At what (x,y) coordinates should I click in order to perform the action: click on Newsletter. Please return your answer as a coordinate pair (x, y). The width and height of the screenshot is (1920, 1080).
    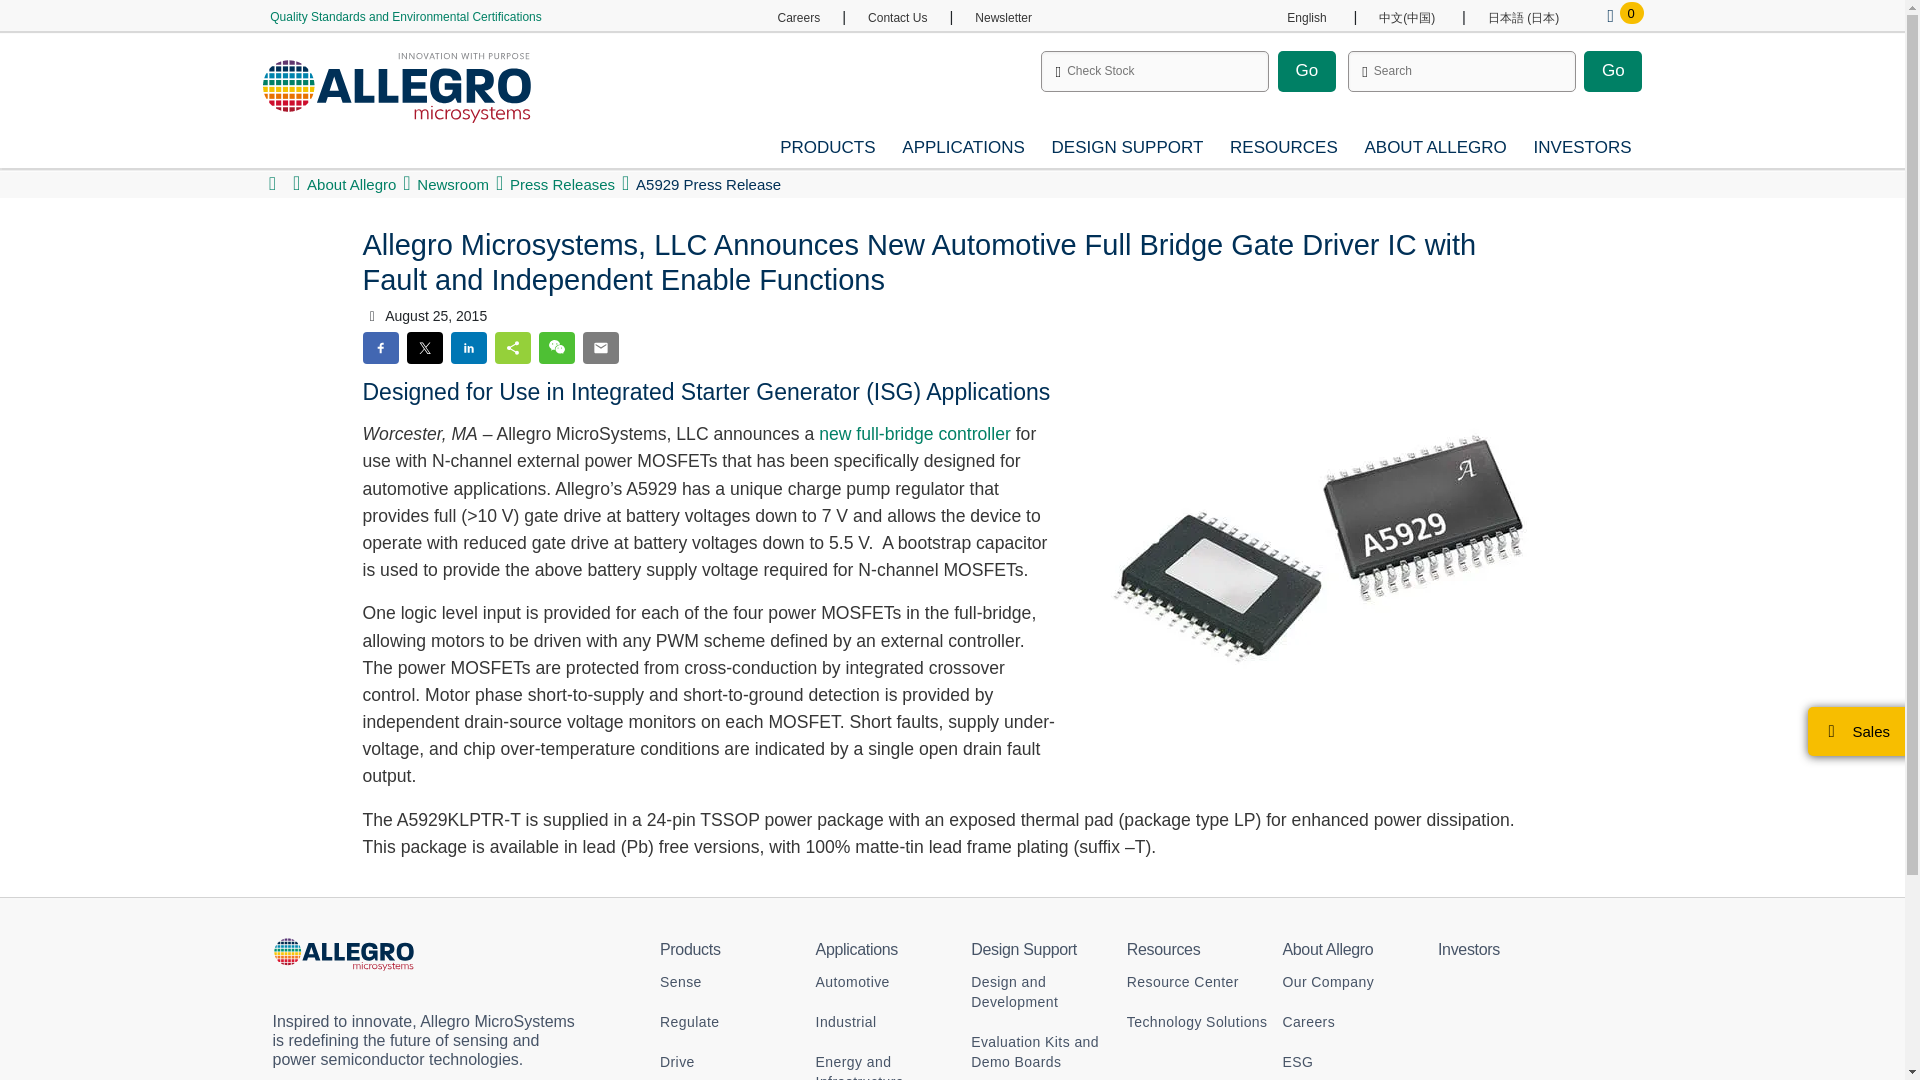
    Looking at the image, I should click on (1004, 17).